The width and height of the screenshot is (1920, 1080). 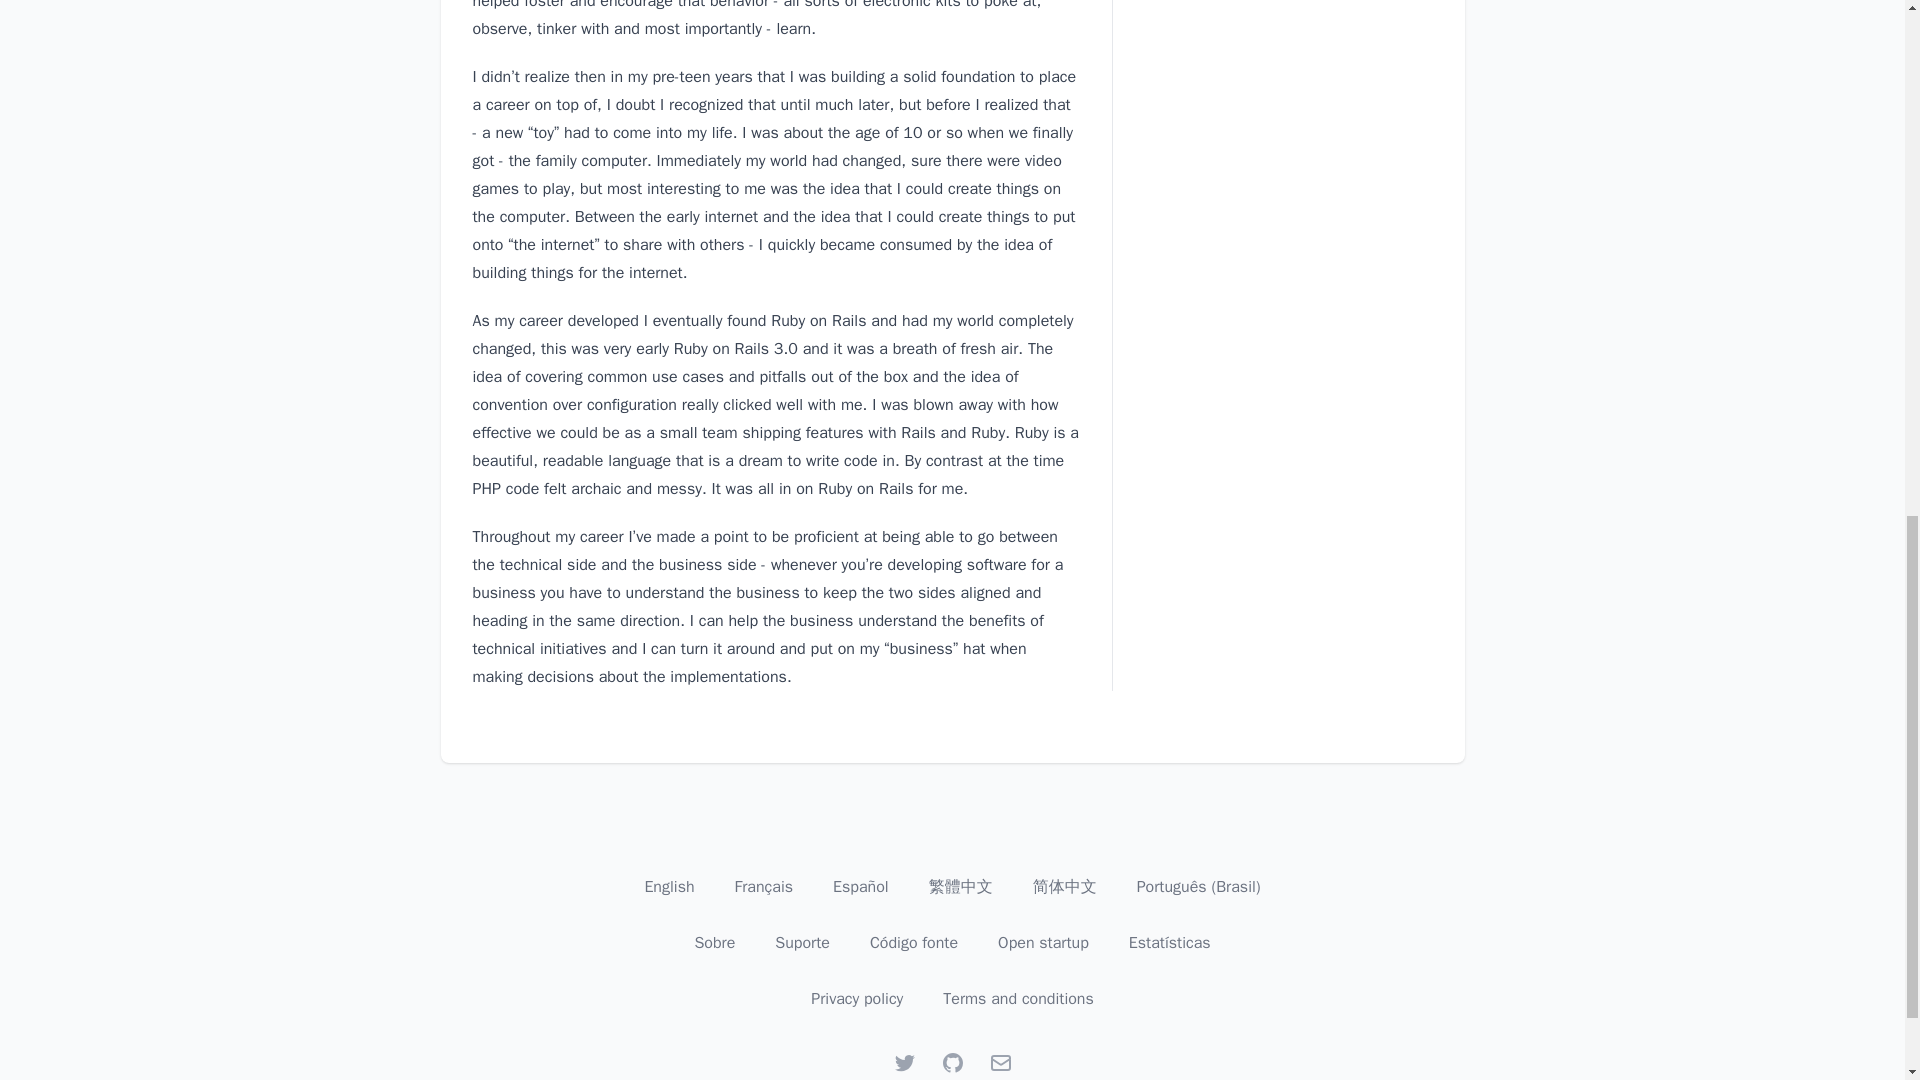 I want to click on Twitter, so click(x=904, y=1062).